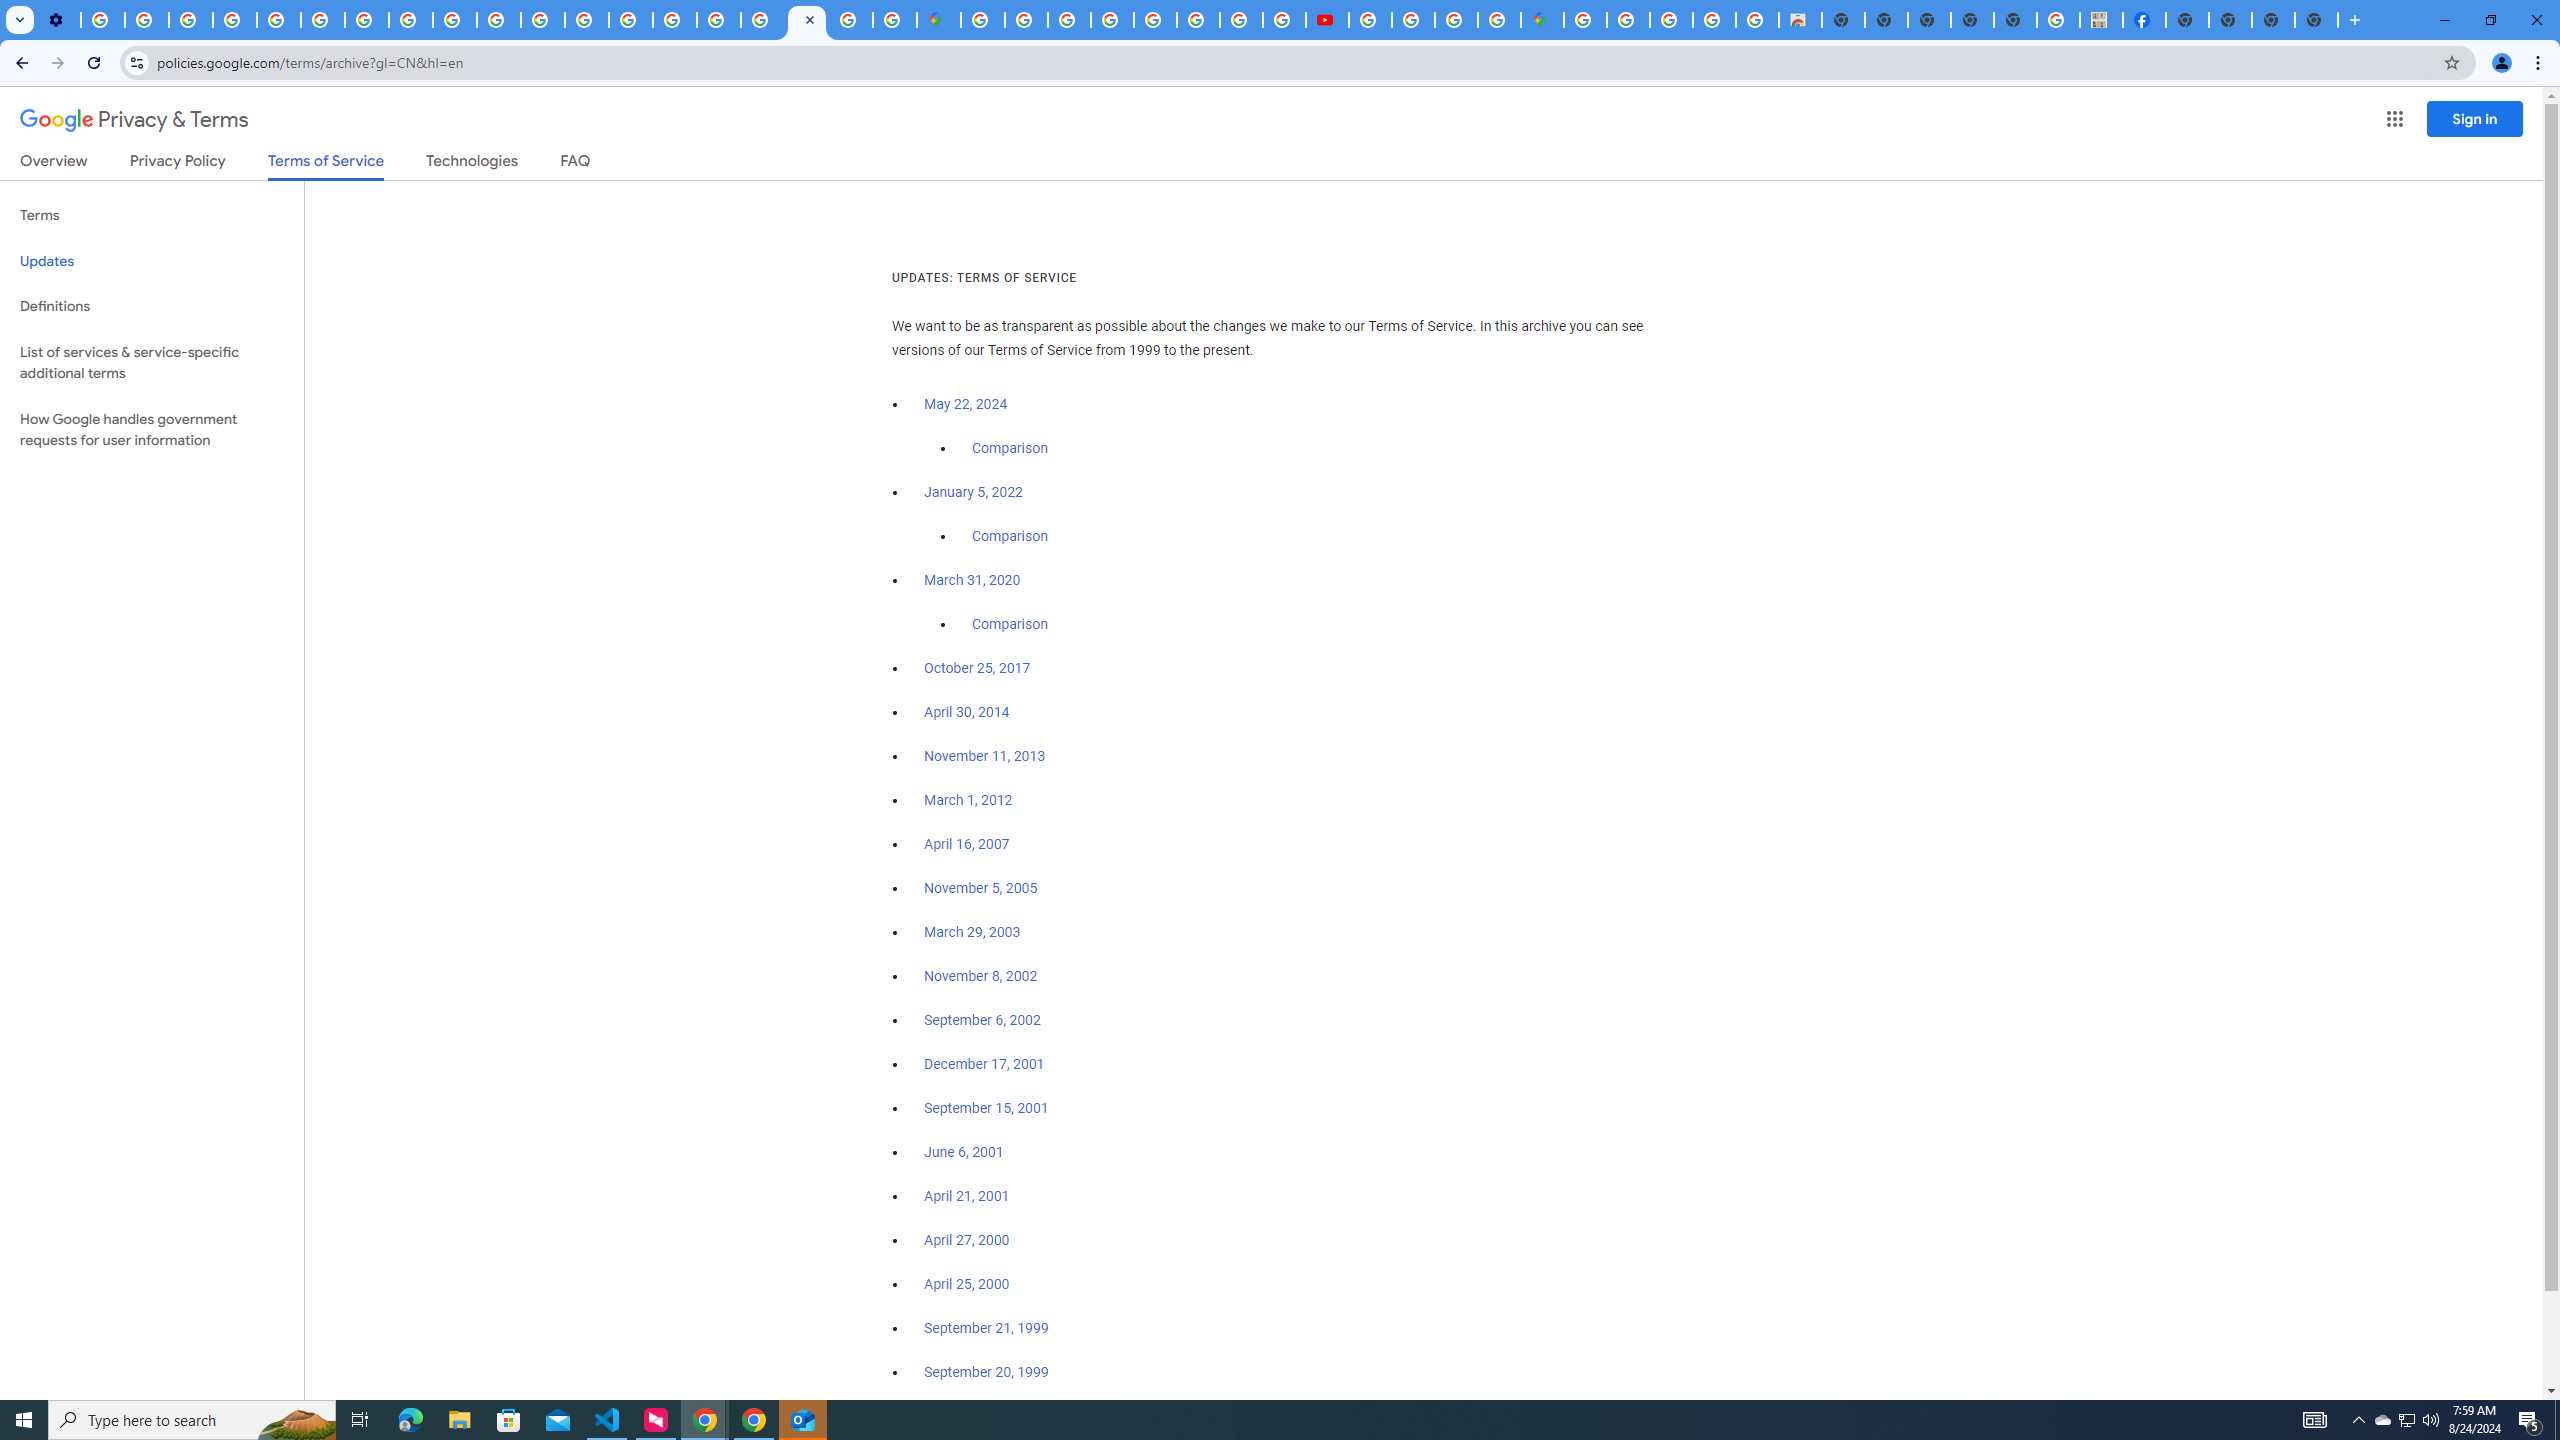 Image resolution: width=2560 pixels, height=1440 pixels. I want to click on Privacy Checkup, so click(455, 20).